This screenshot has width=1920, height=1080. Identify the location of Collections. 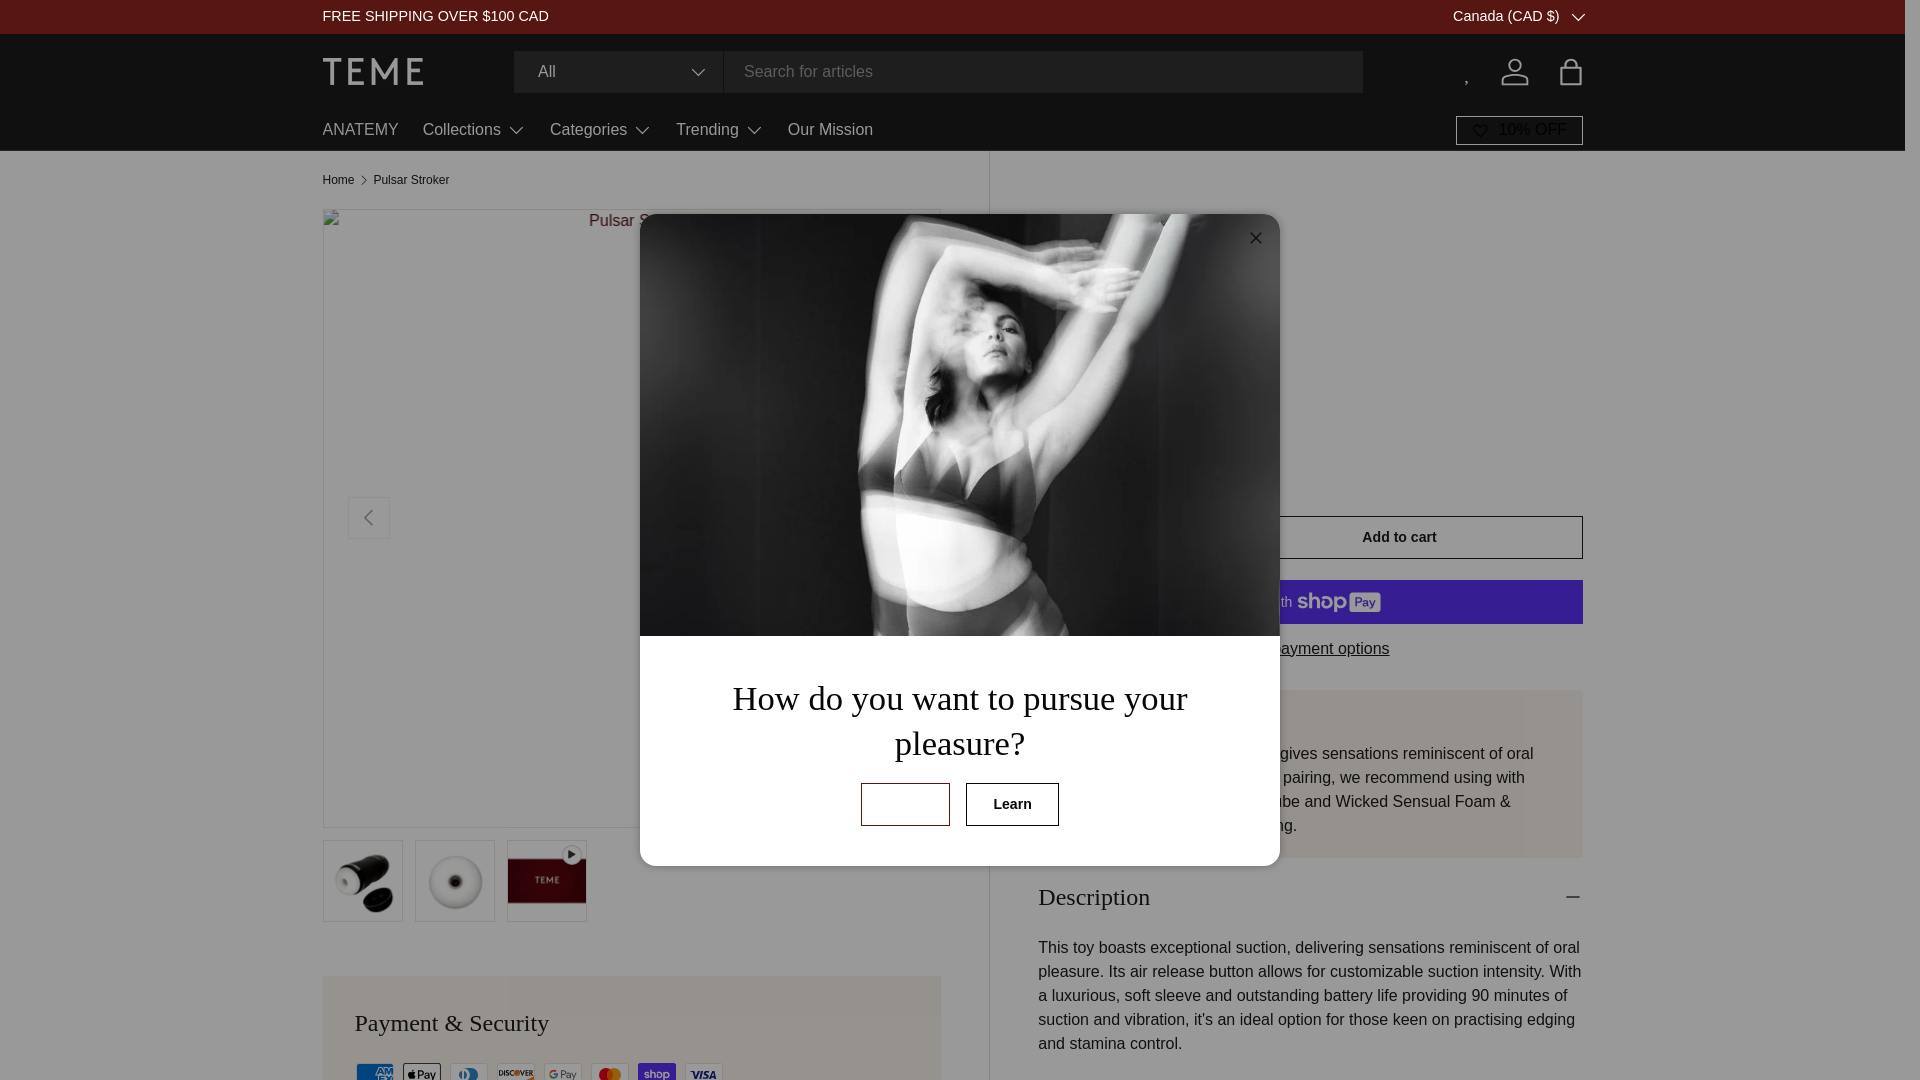
(474, 130).